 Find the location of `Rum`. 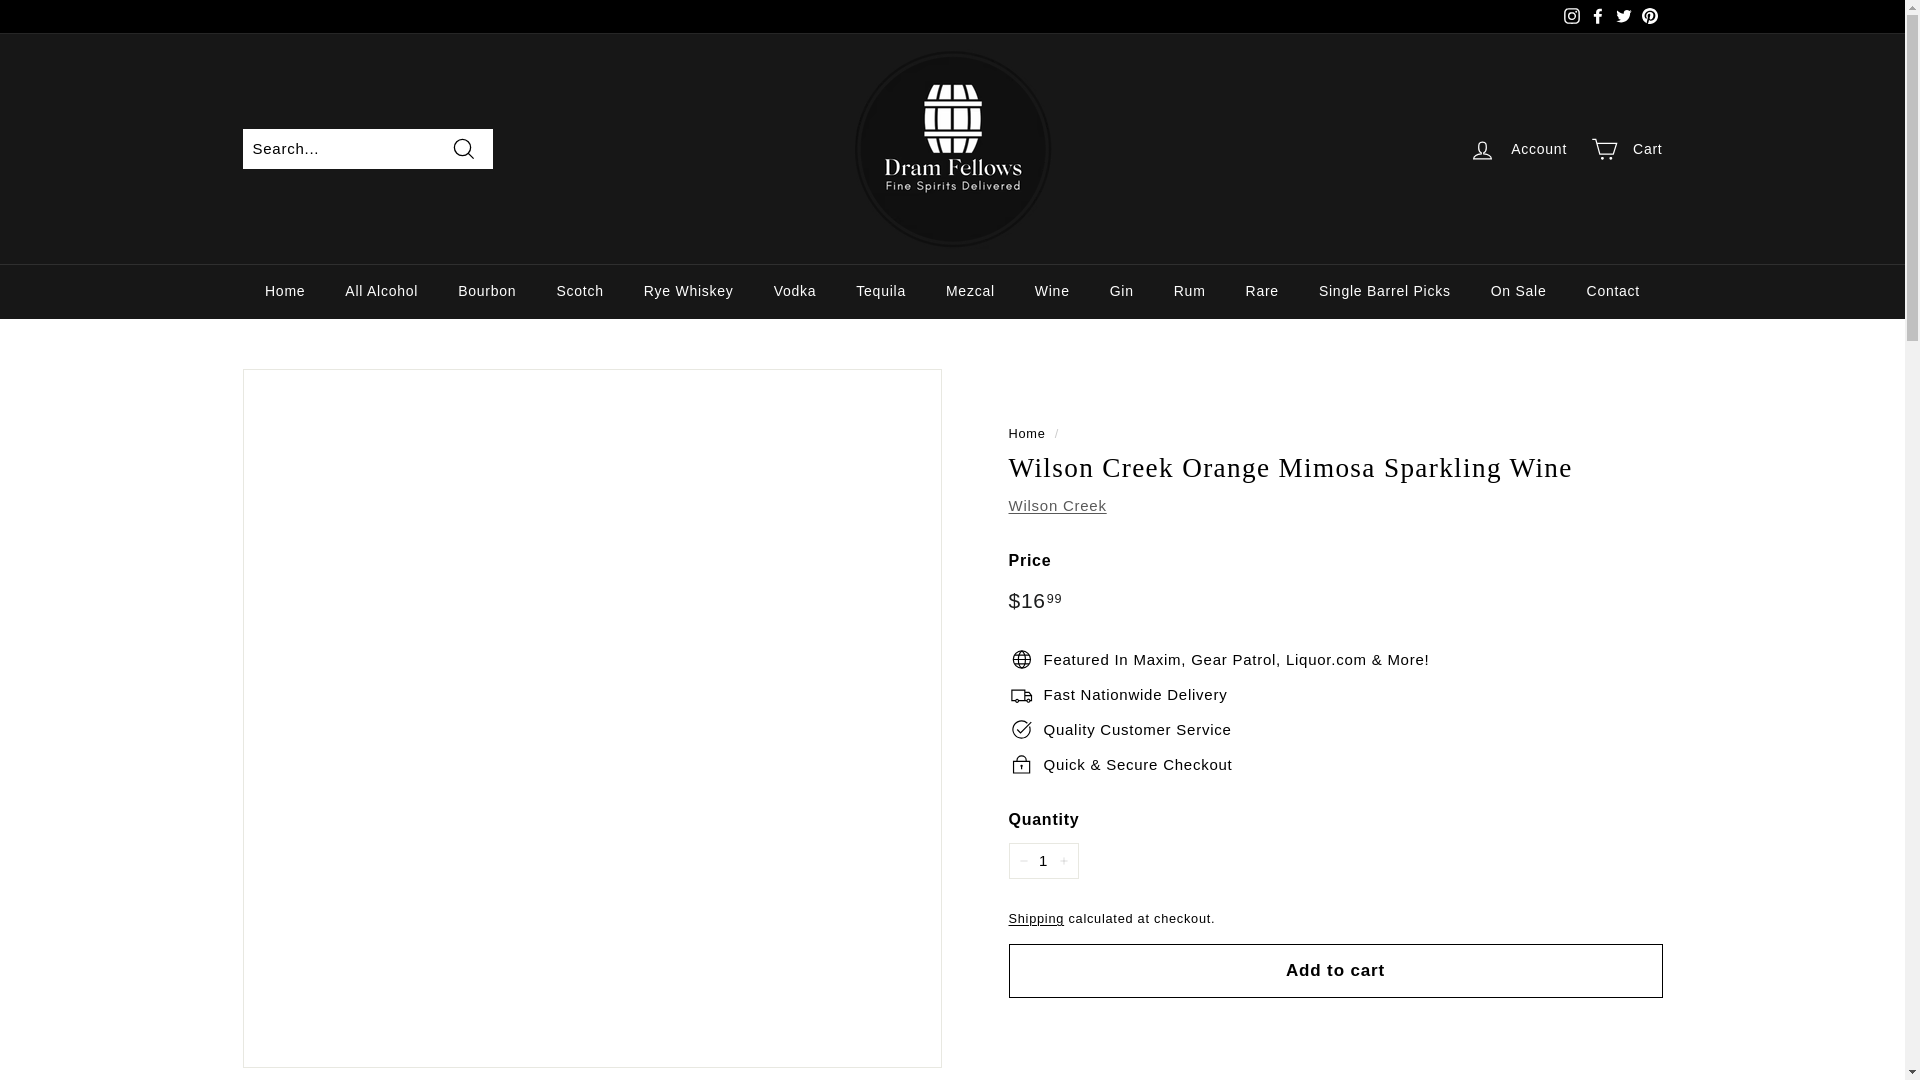

Rum is located at coordinates (1190, 290).